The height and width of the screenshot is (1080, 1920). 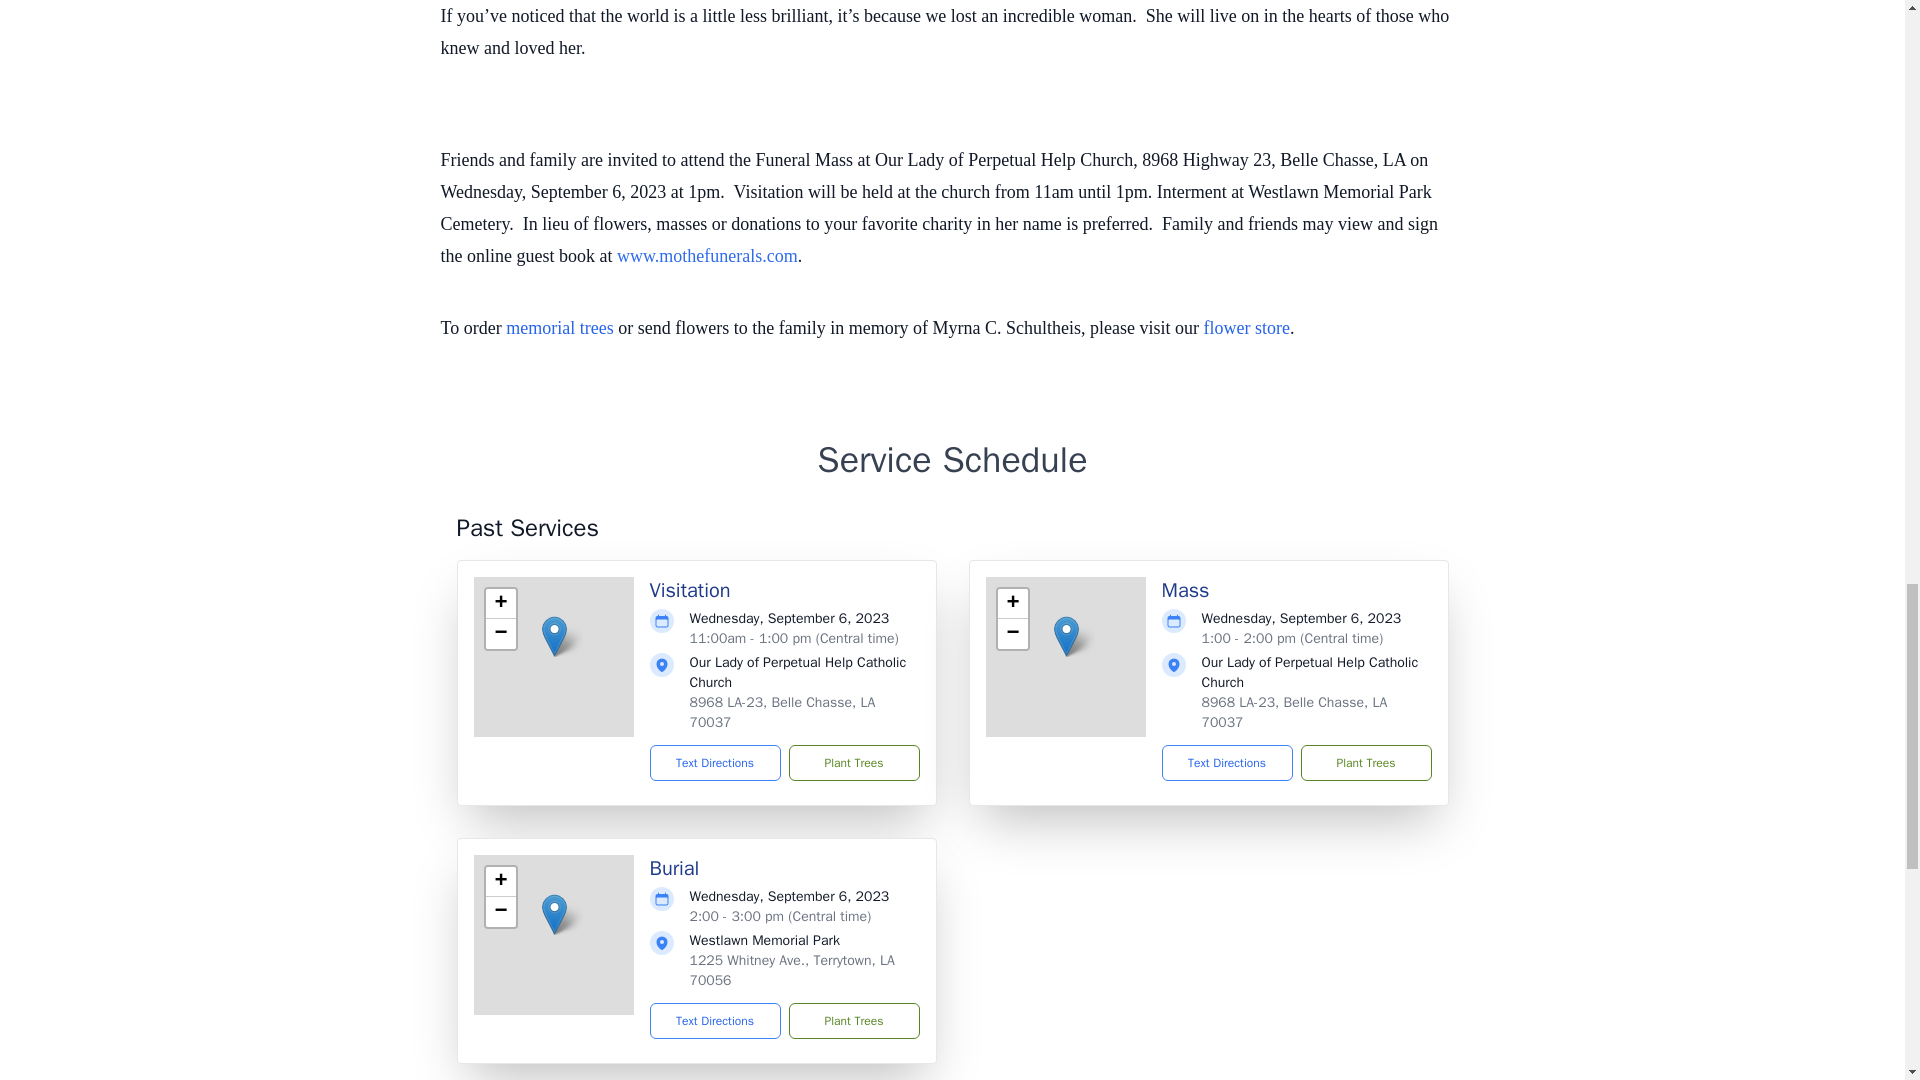 I want to click on 8968 LA-23, Belle Chasse, LA 70037, so click(x=782, y=712).